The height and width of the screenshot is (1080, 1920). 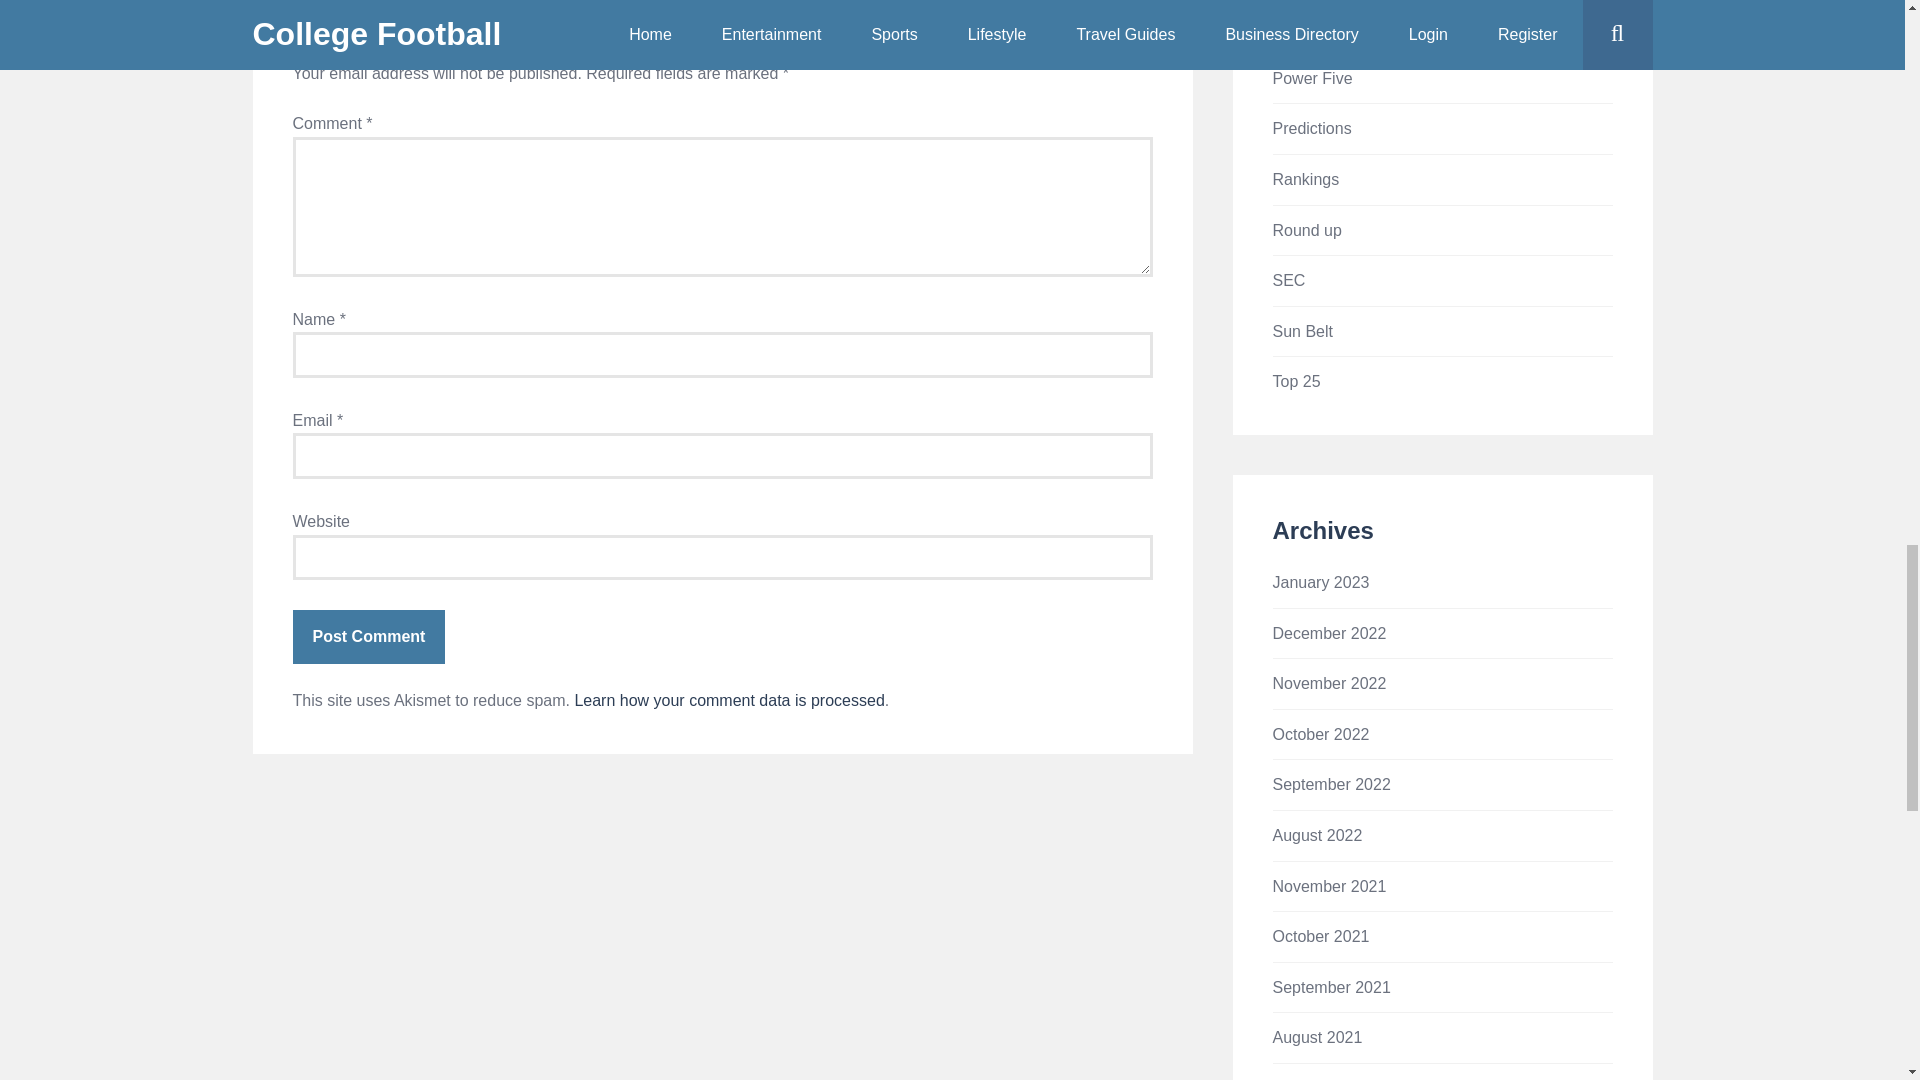 What do you see at coordinates (368, 637) in the screenshot?
I see `Post Comment` at bounding box center [368, 637].